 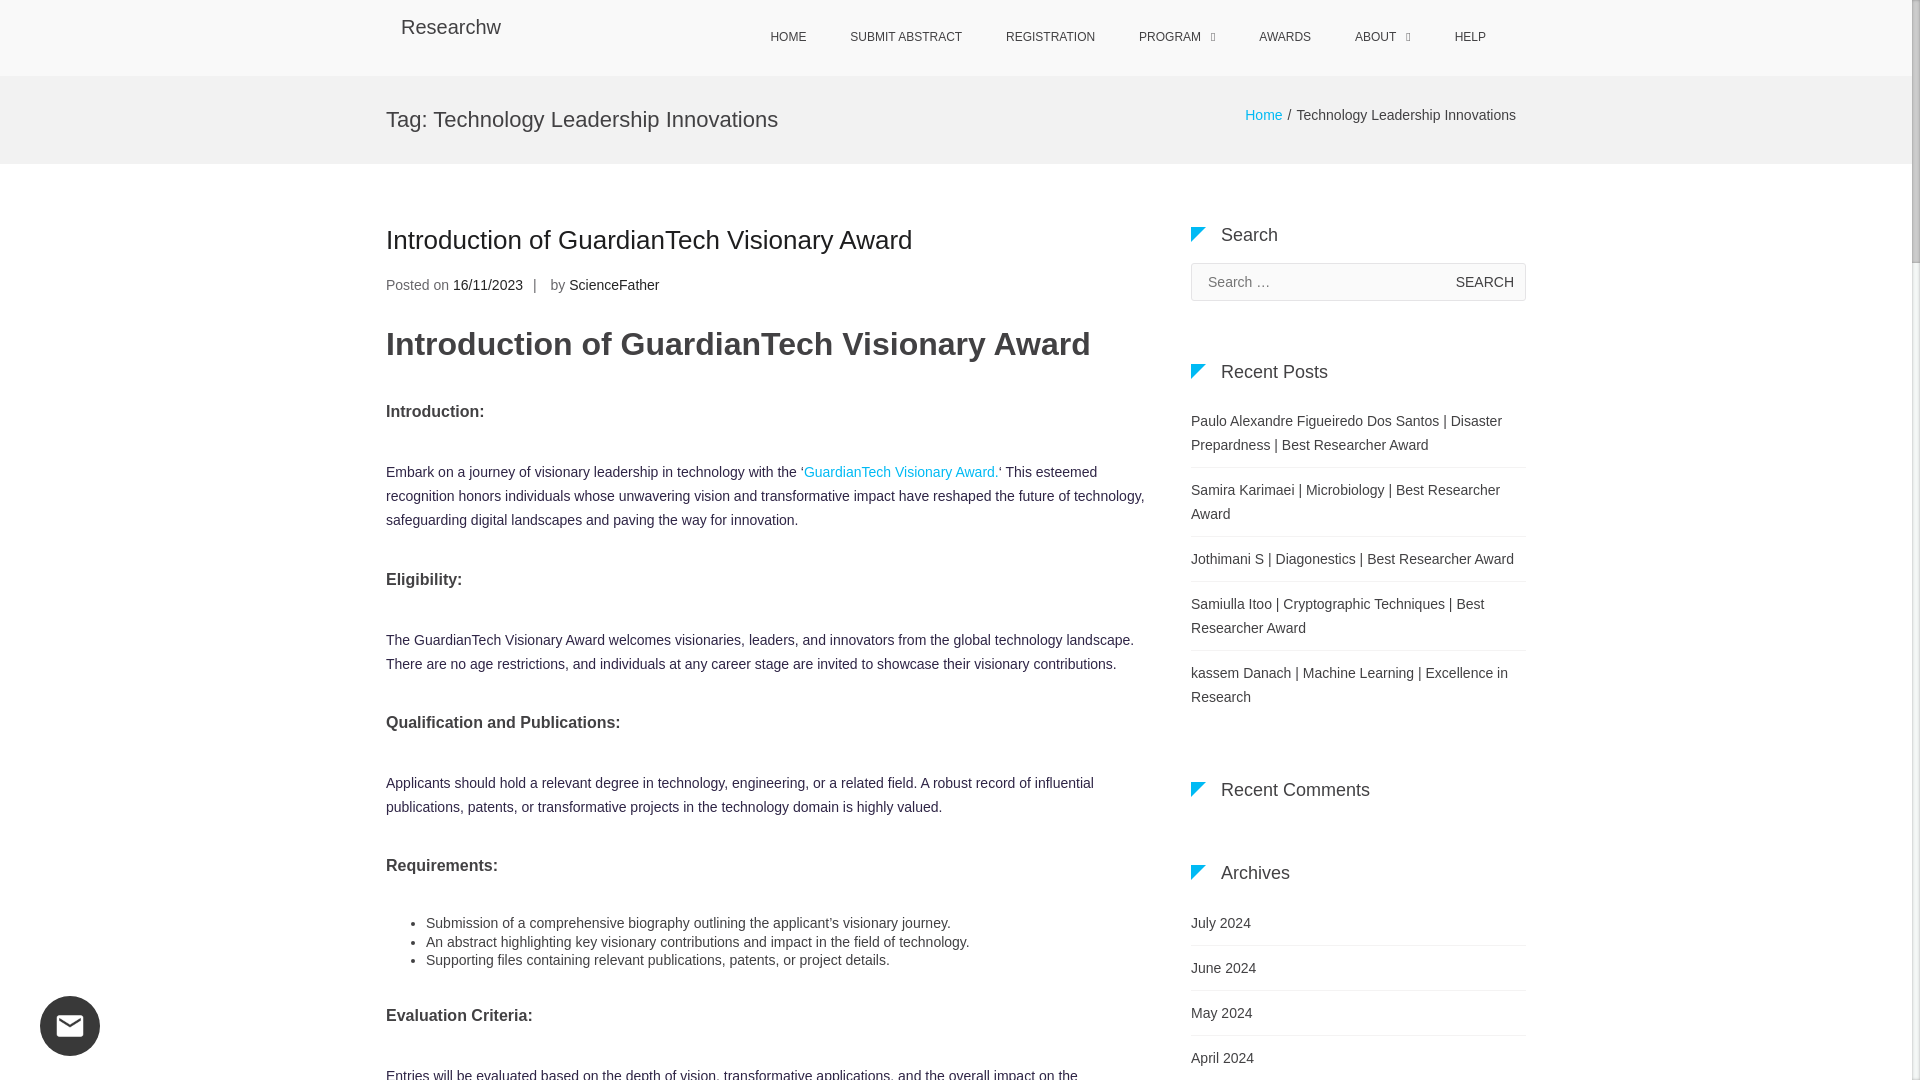 What do you see at coordinates (613, 284) in the screenshot?
I see `ScienceFather` at bounding box center [613, 284].